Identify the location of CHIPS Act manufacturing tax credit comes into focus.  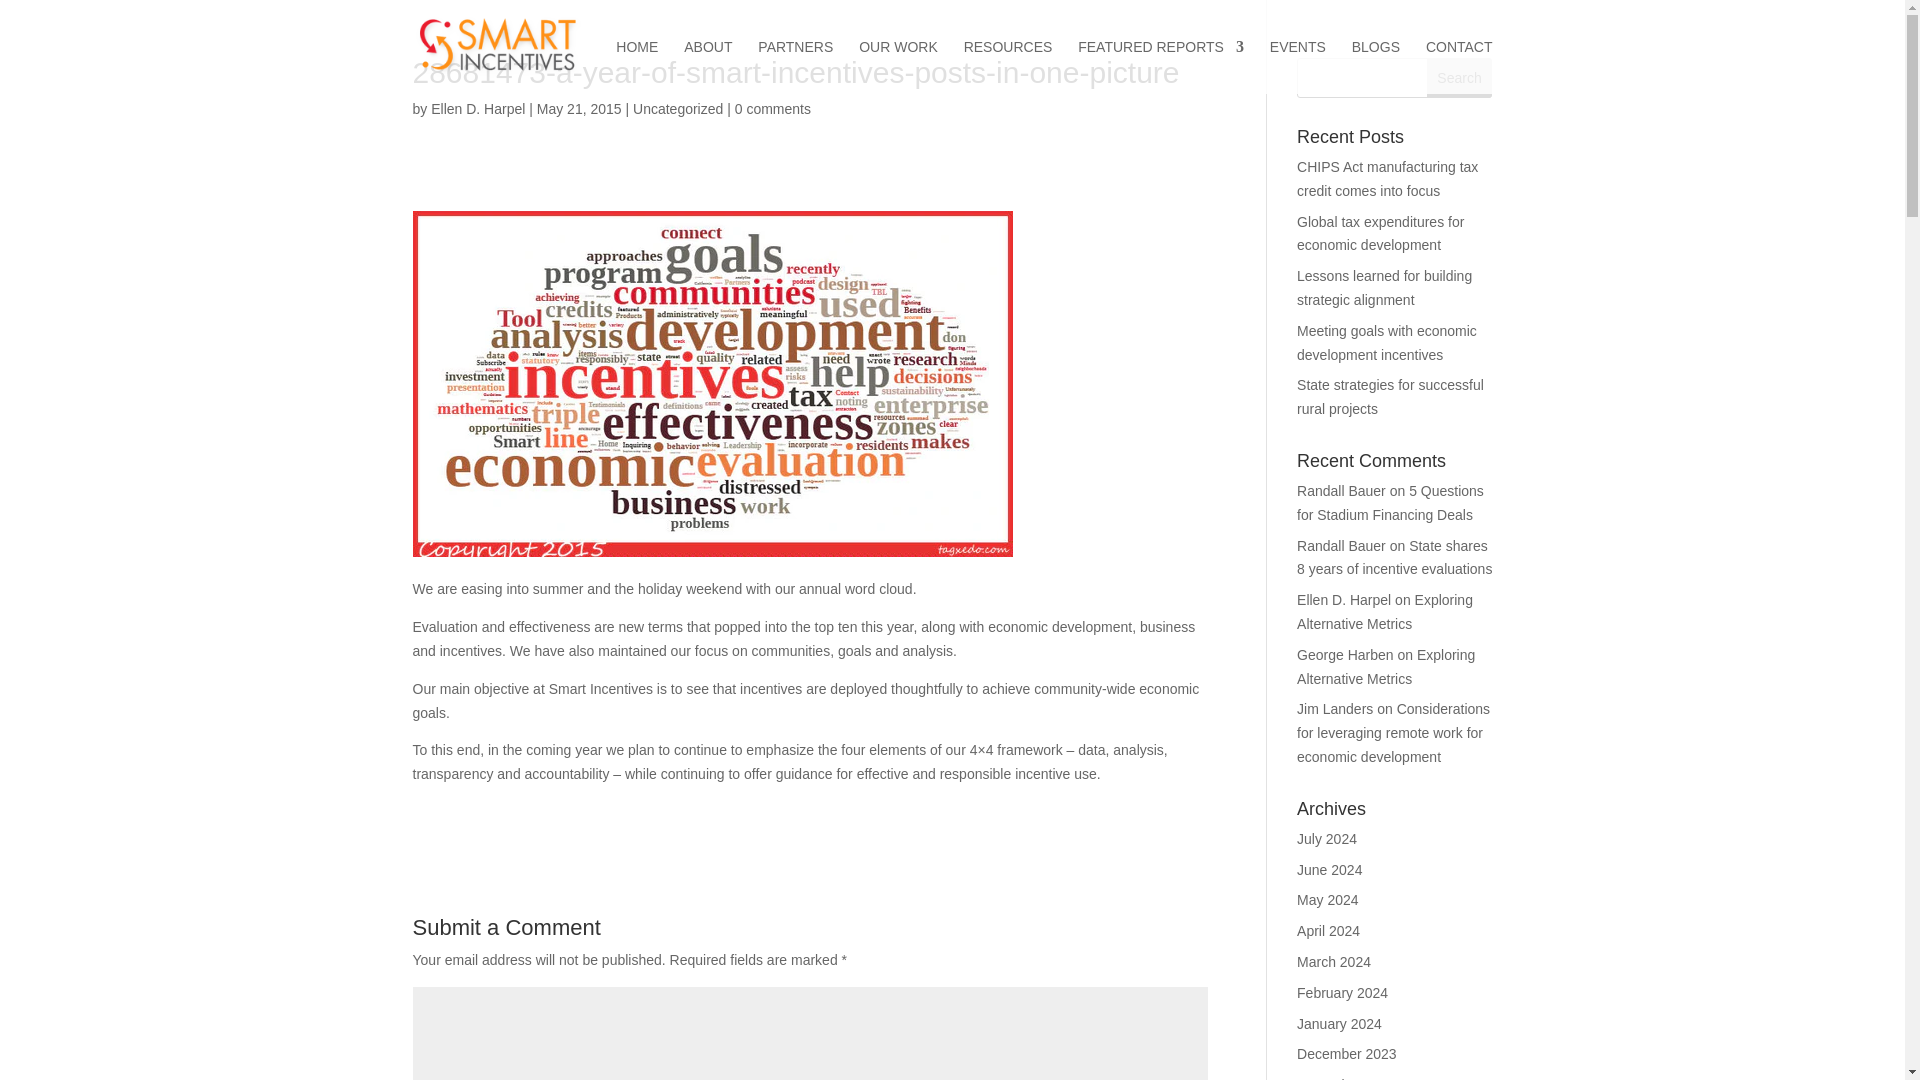
(1388, 178).